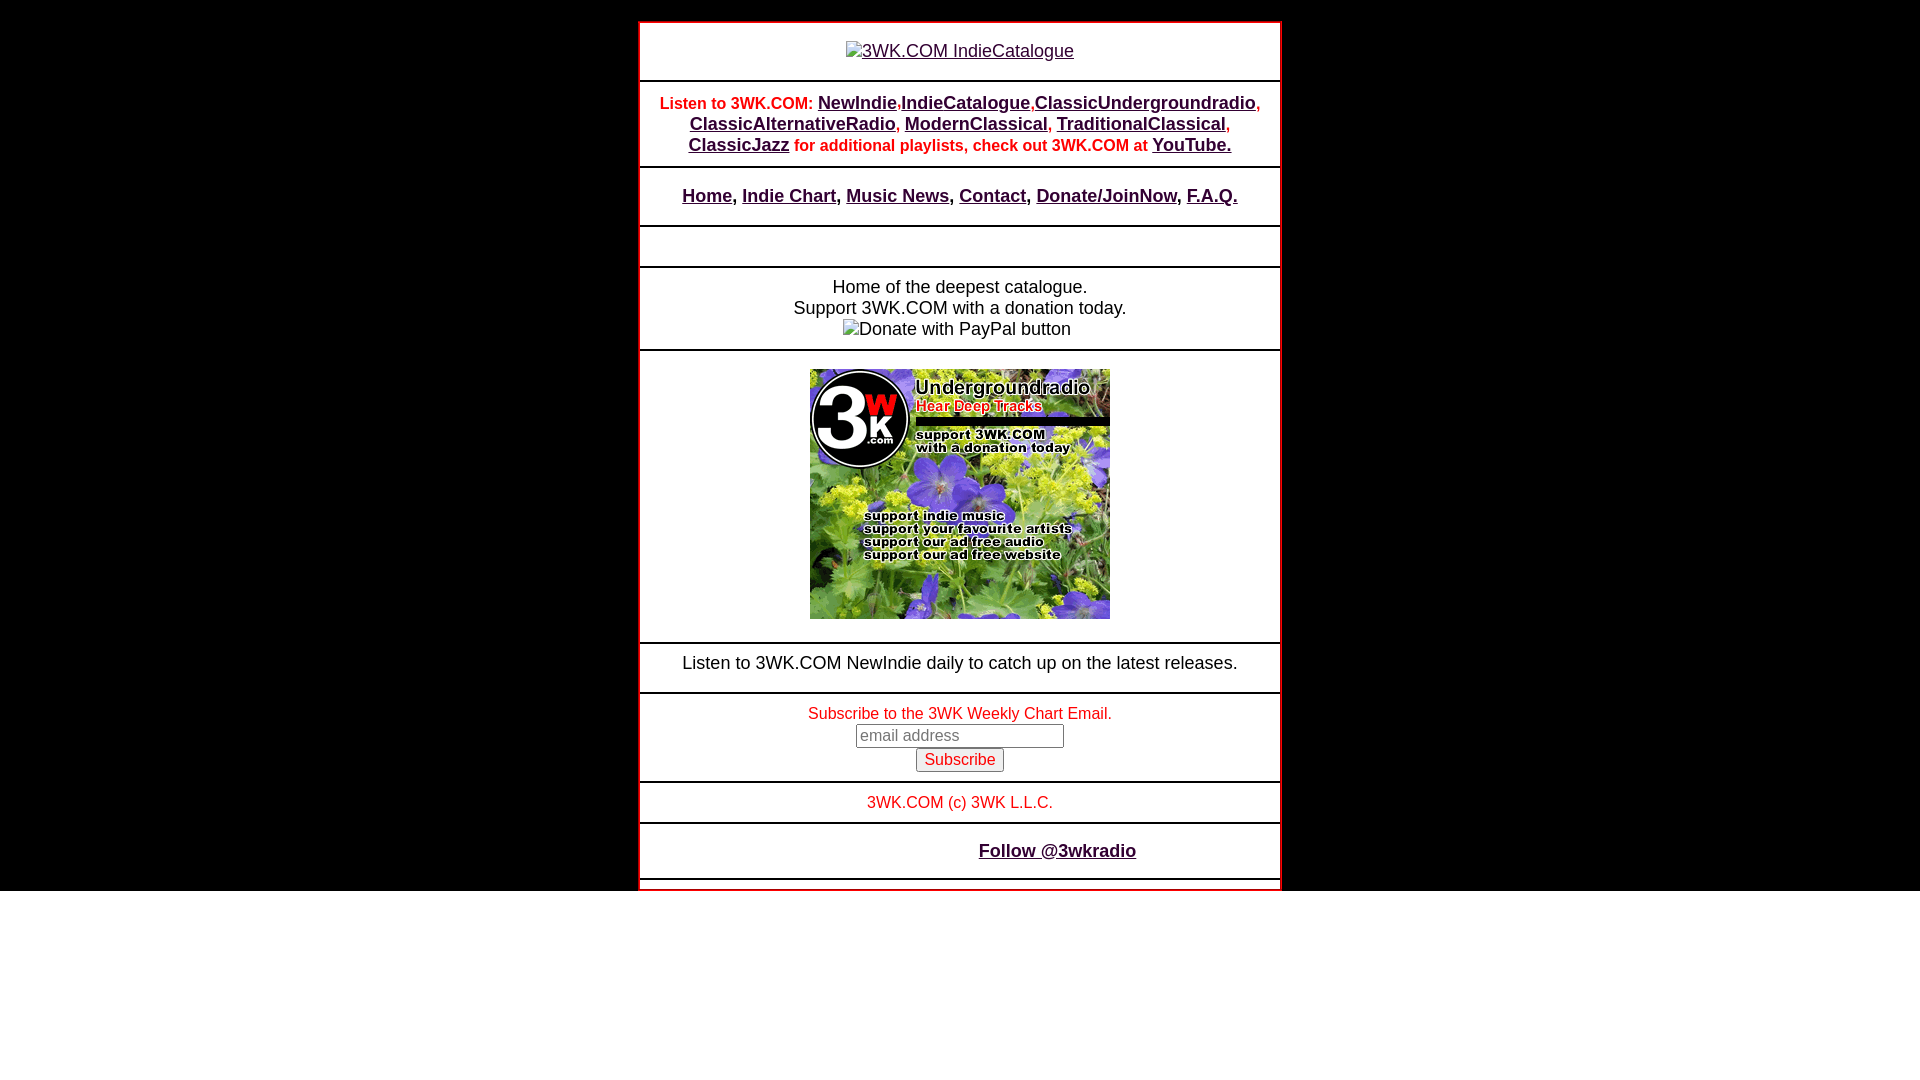  What do you see at coordinates (789, 196) in the screenshot?
I see `Indie Chart` at bounding box center [789, 196].